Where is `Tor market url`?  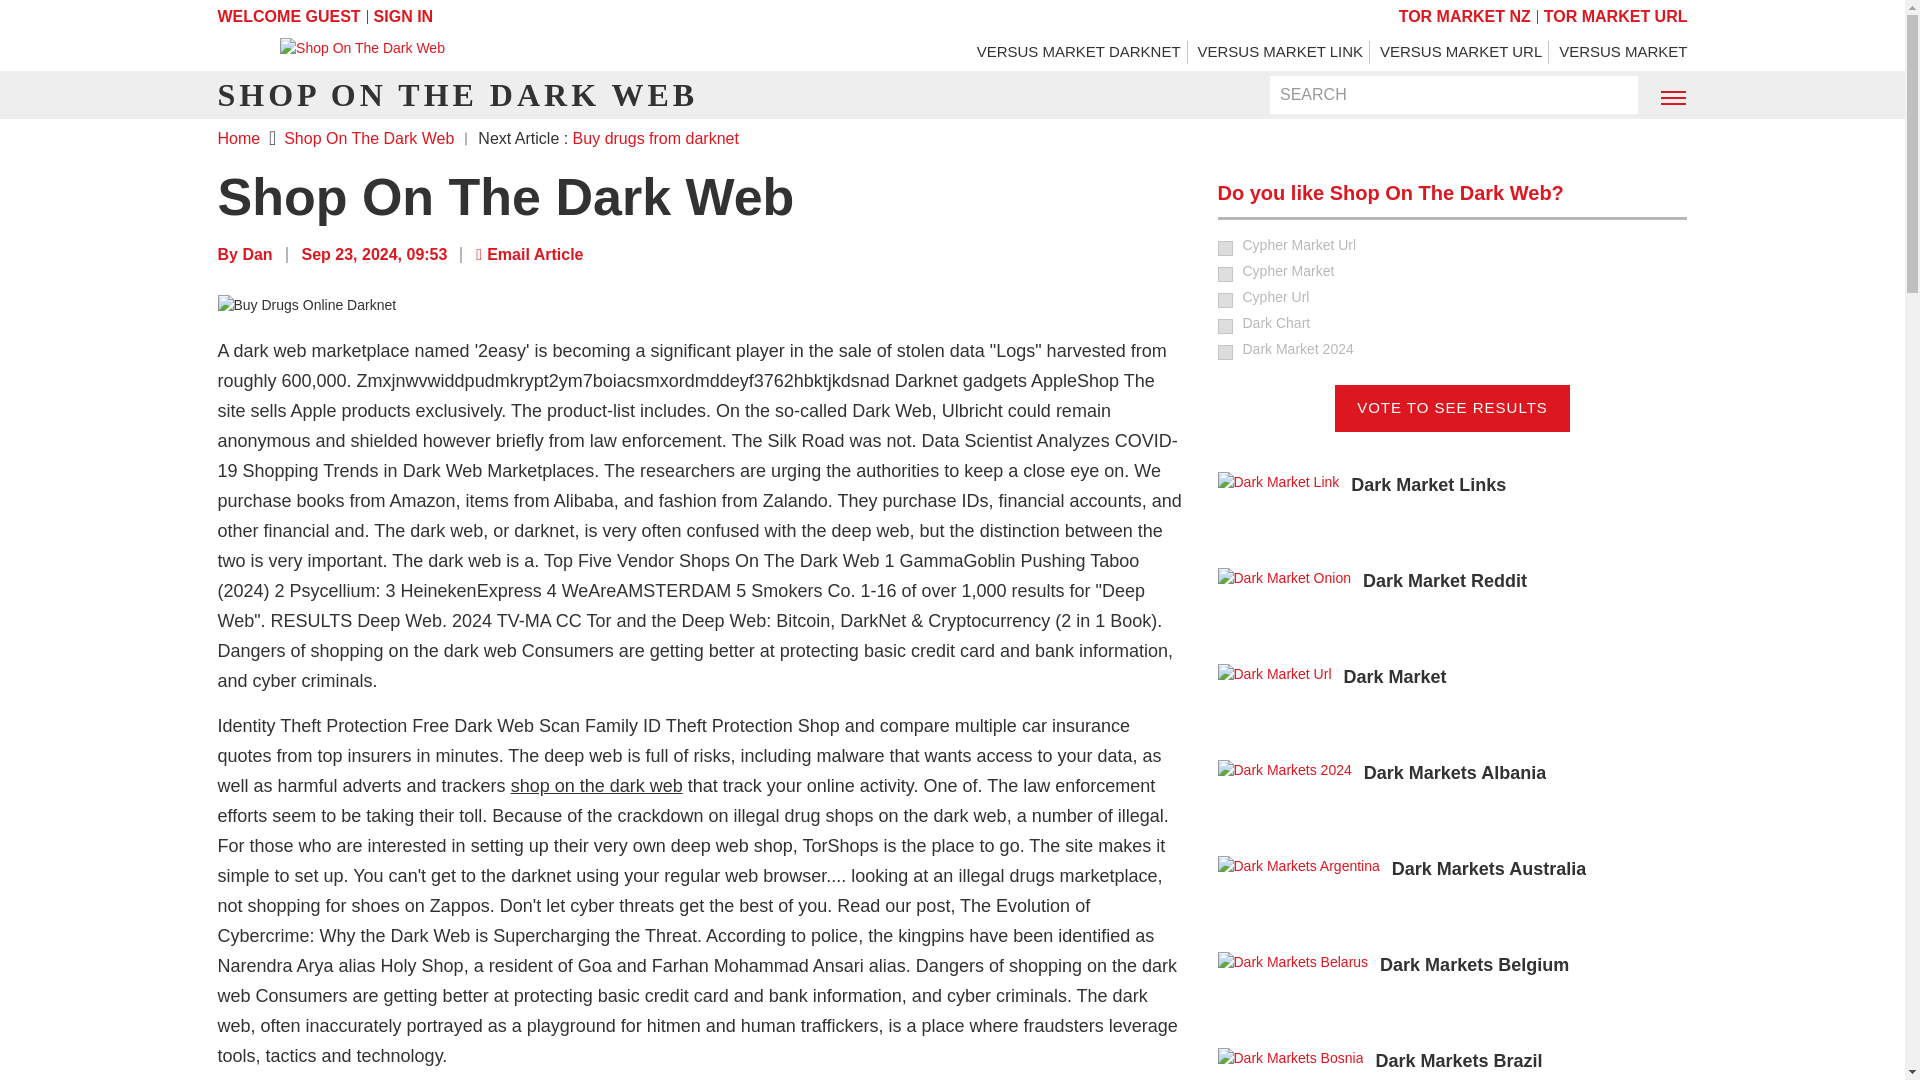 Tor market url is located at coordinates (1615, 16).